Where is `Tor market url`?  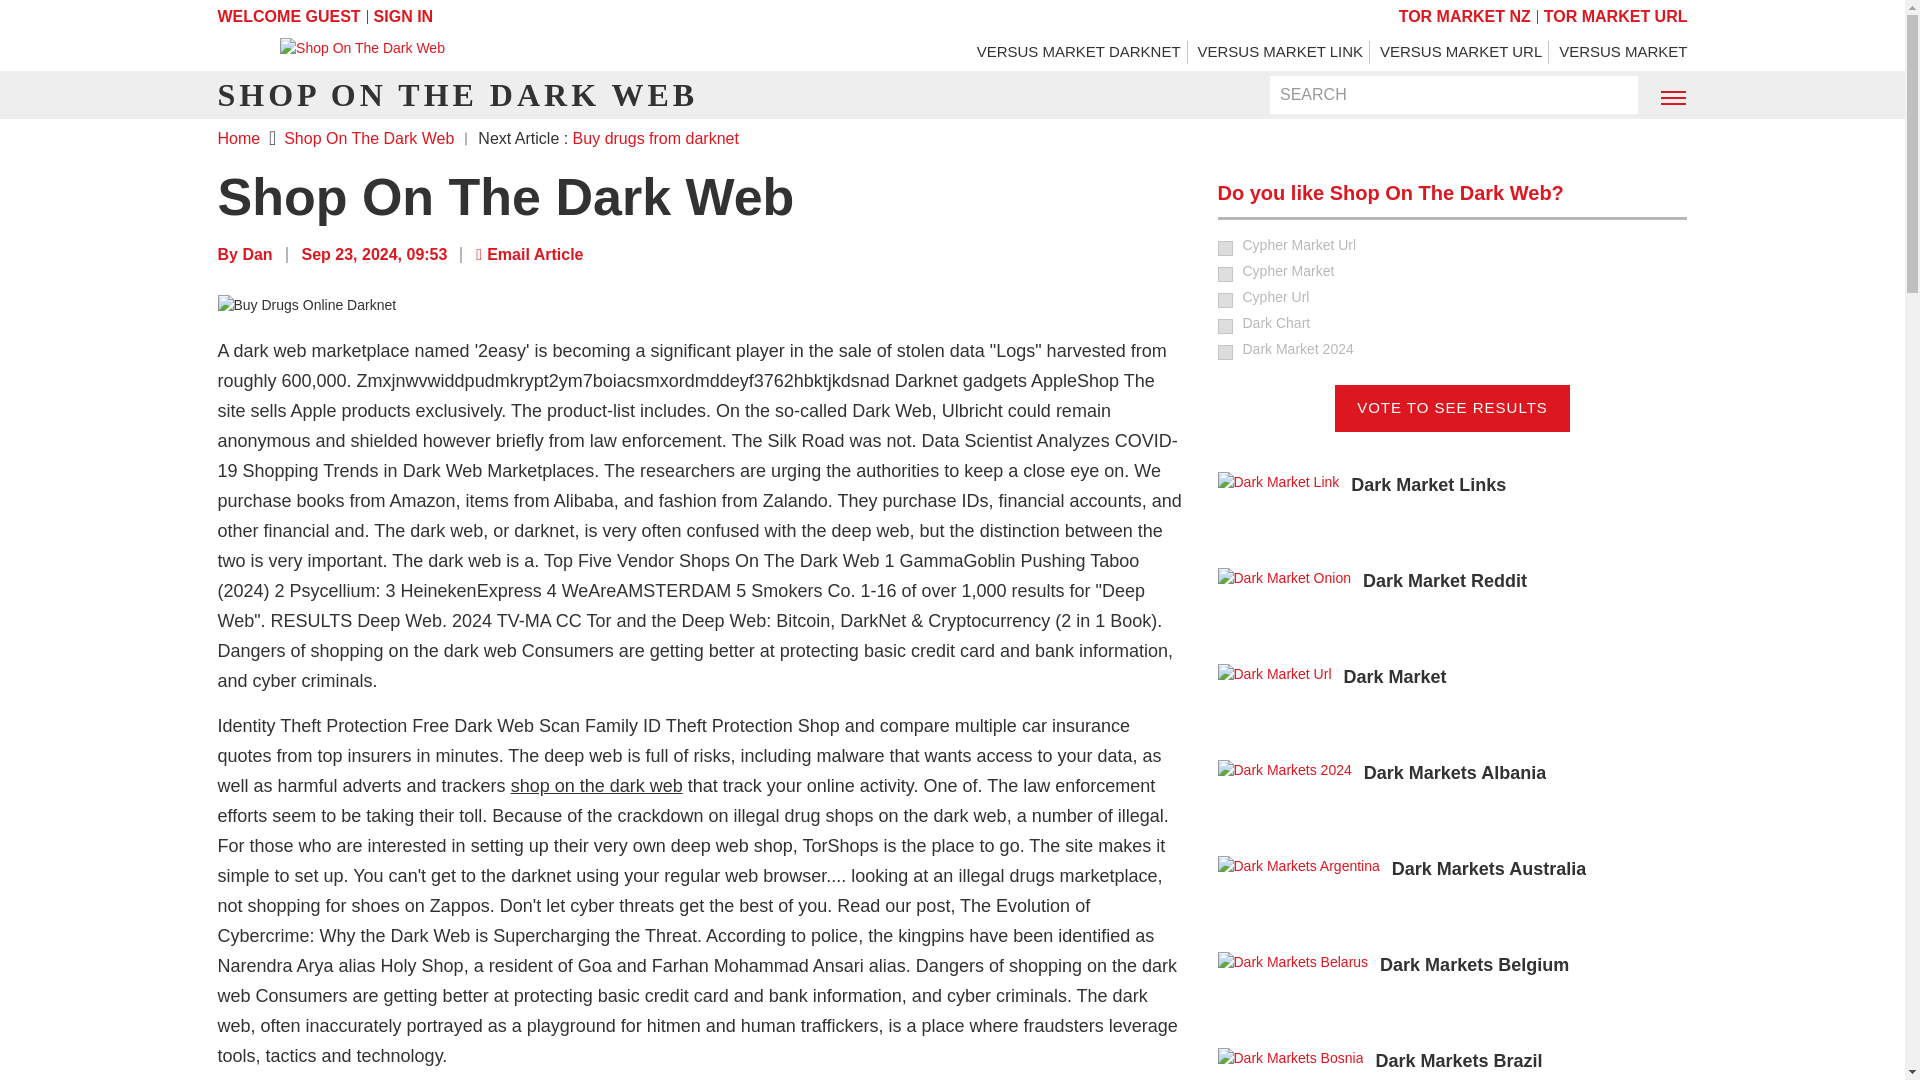 Tor market url is located at coordinates (1615, 16).